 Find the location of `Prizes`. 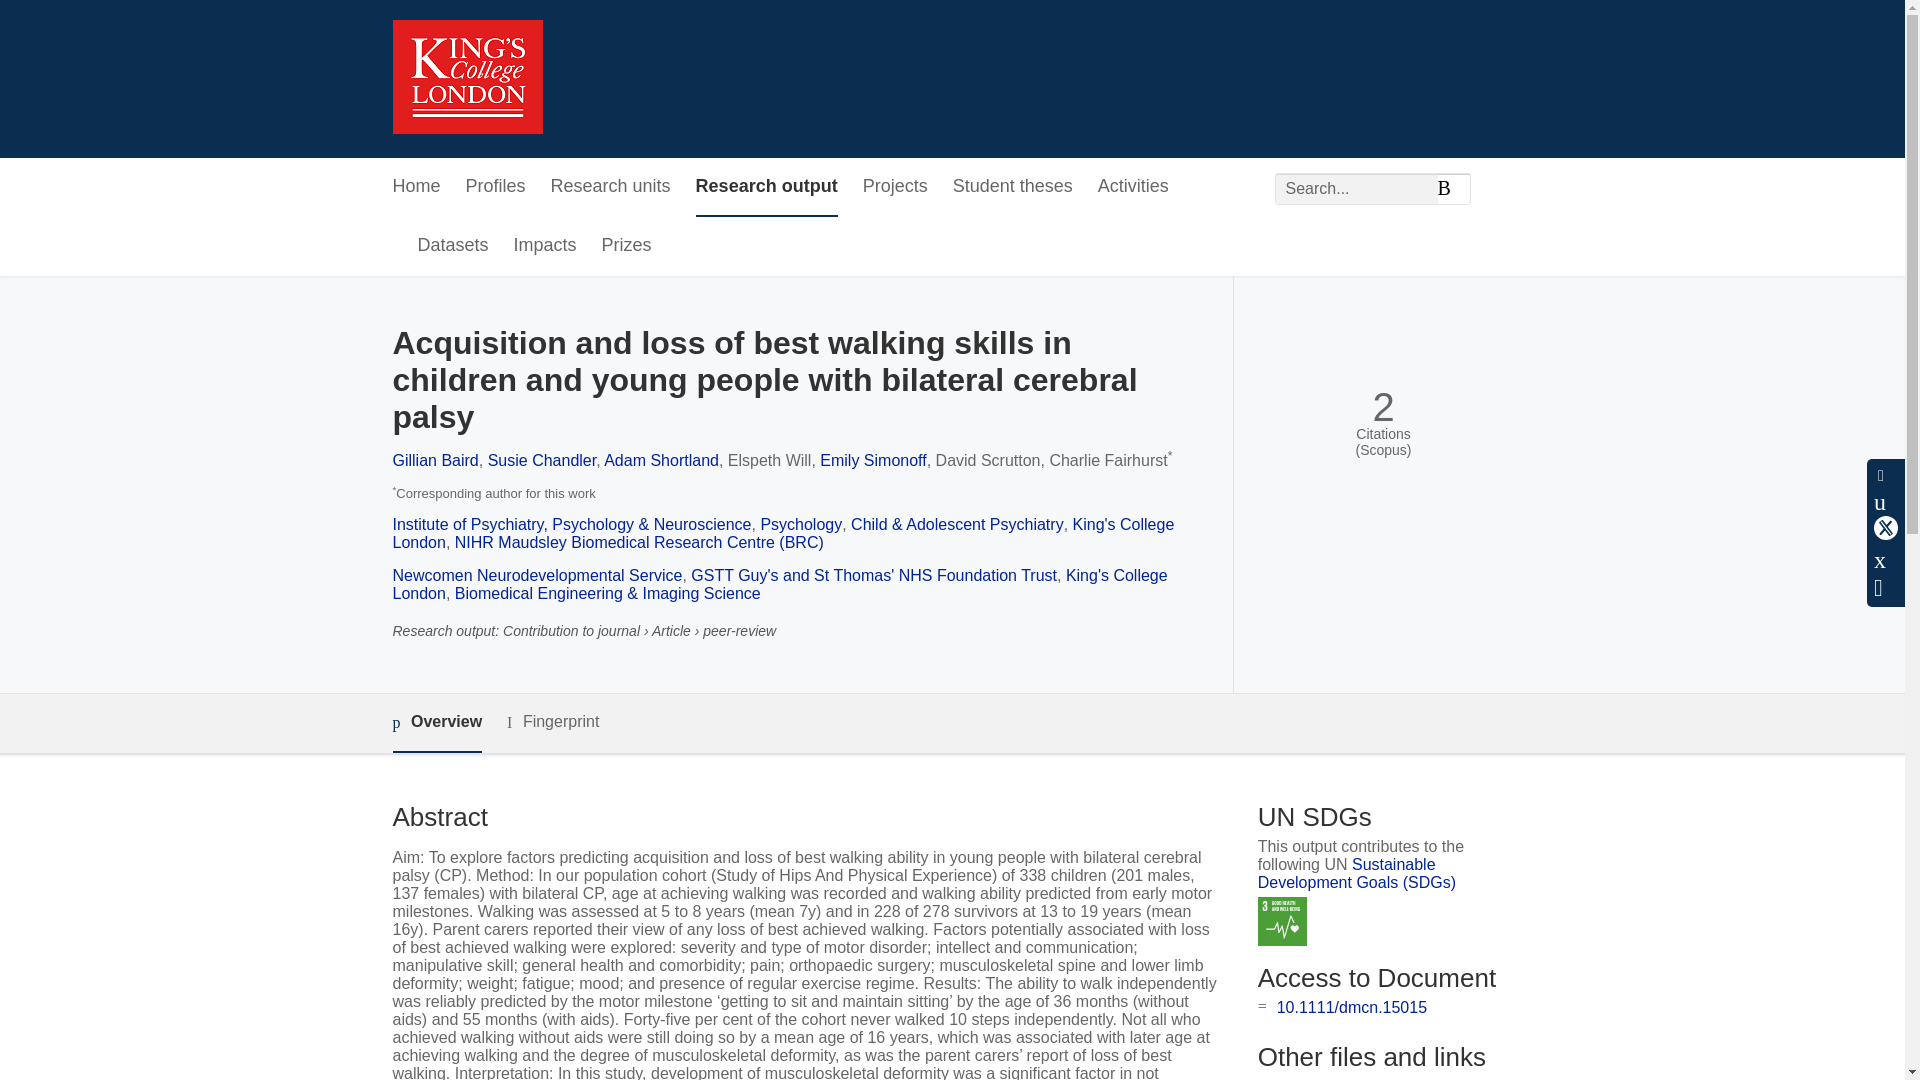

Prizes is located at coordinates (627, 246).